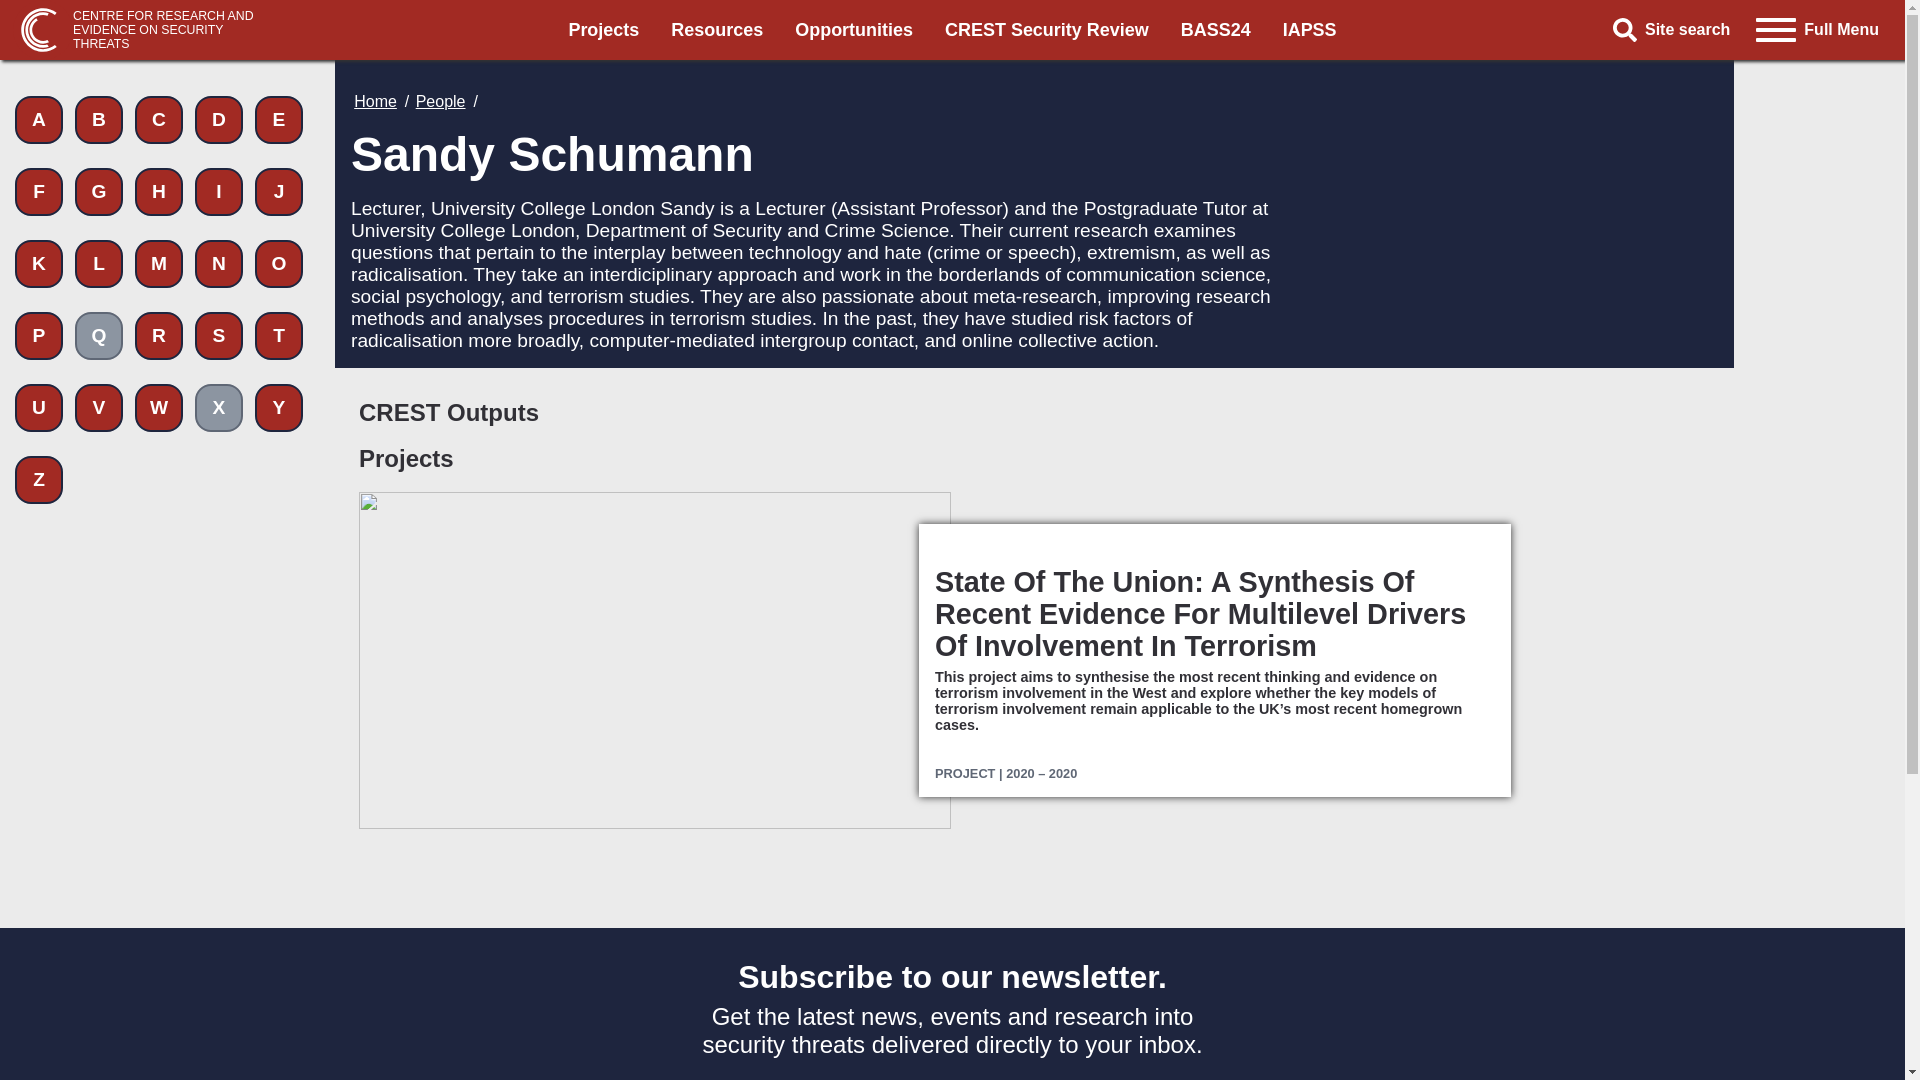 The width and height of the screenshot is (1920, 1080). I want to click on Z, so click(39, 480).